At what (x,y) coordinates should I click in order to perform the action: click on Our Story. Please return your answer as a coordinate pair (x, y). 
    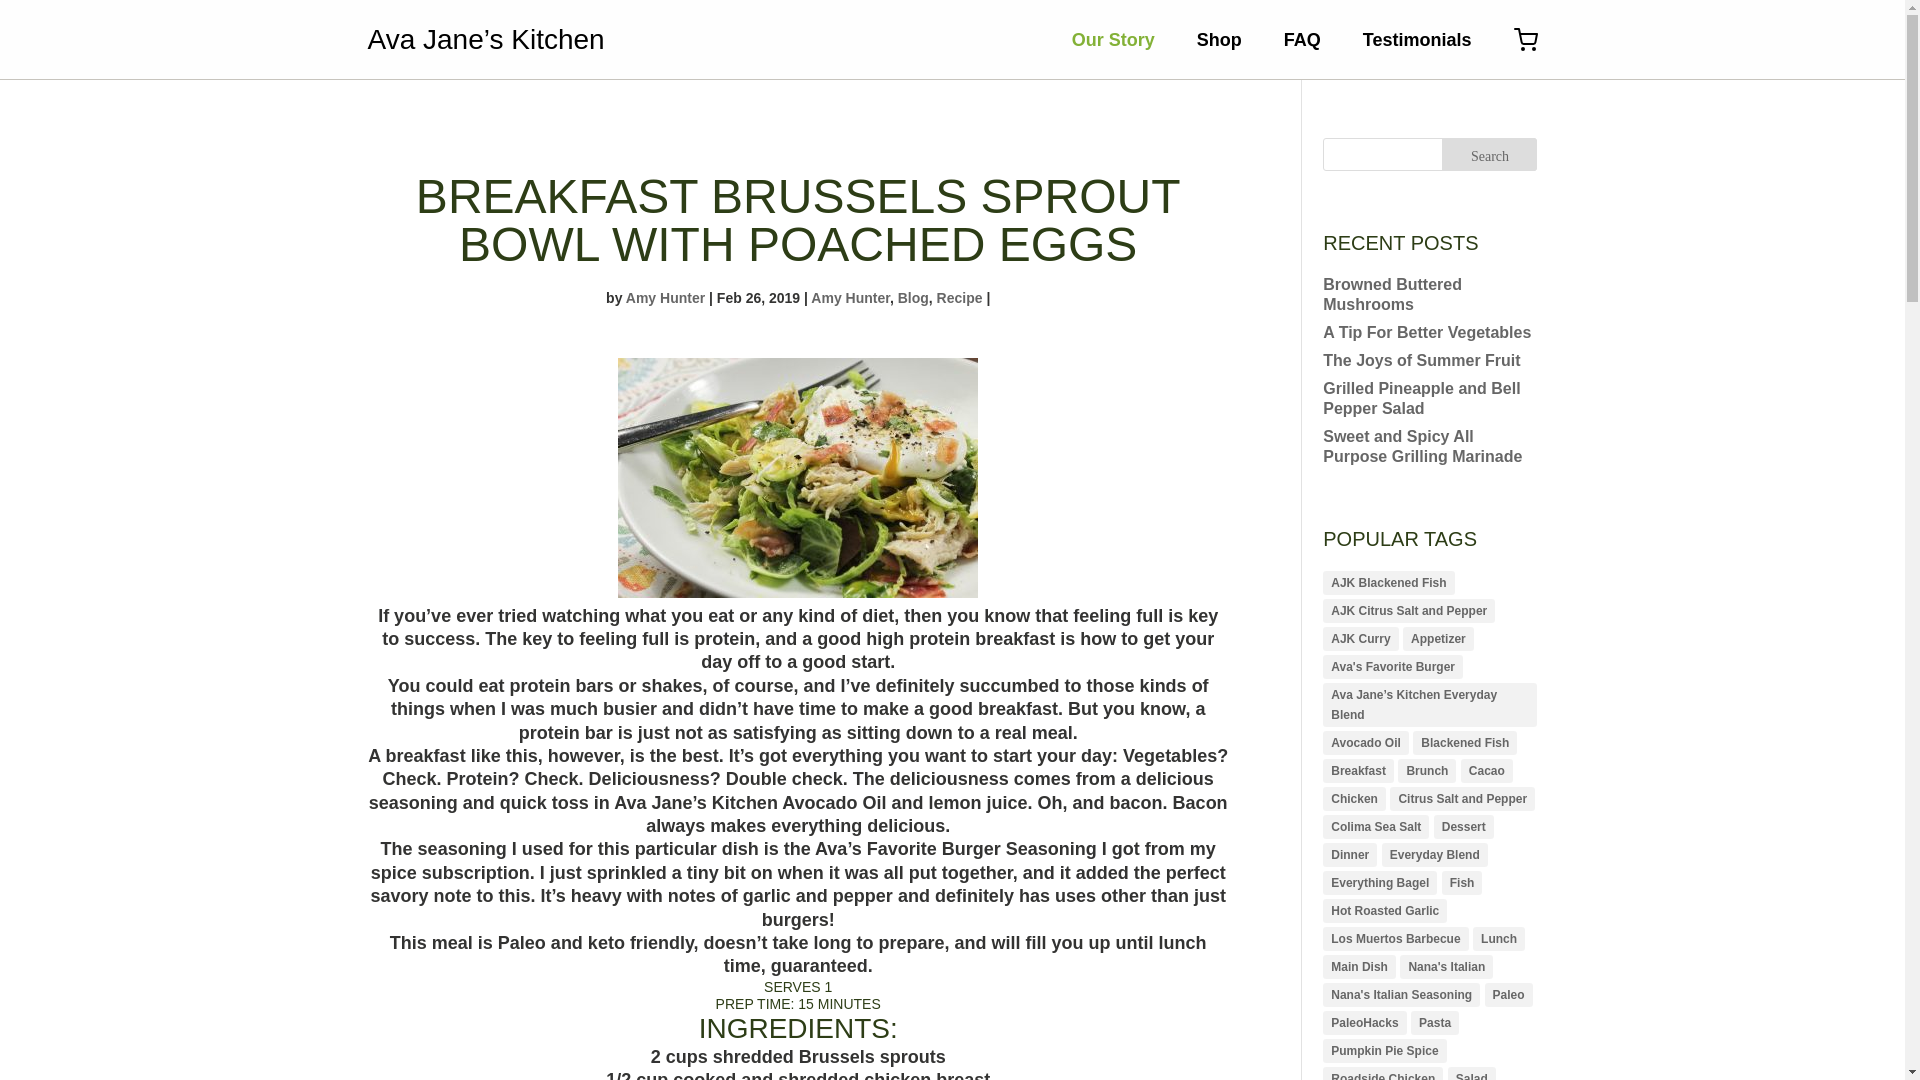
    Looking at the image, I should click on (1113, 40).